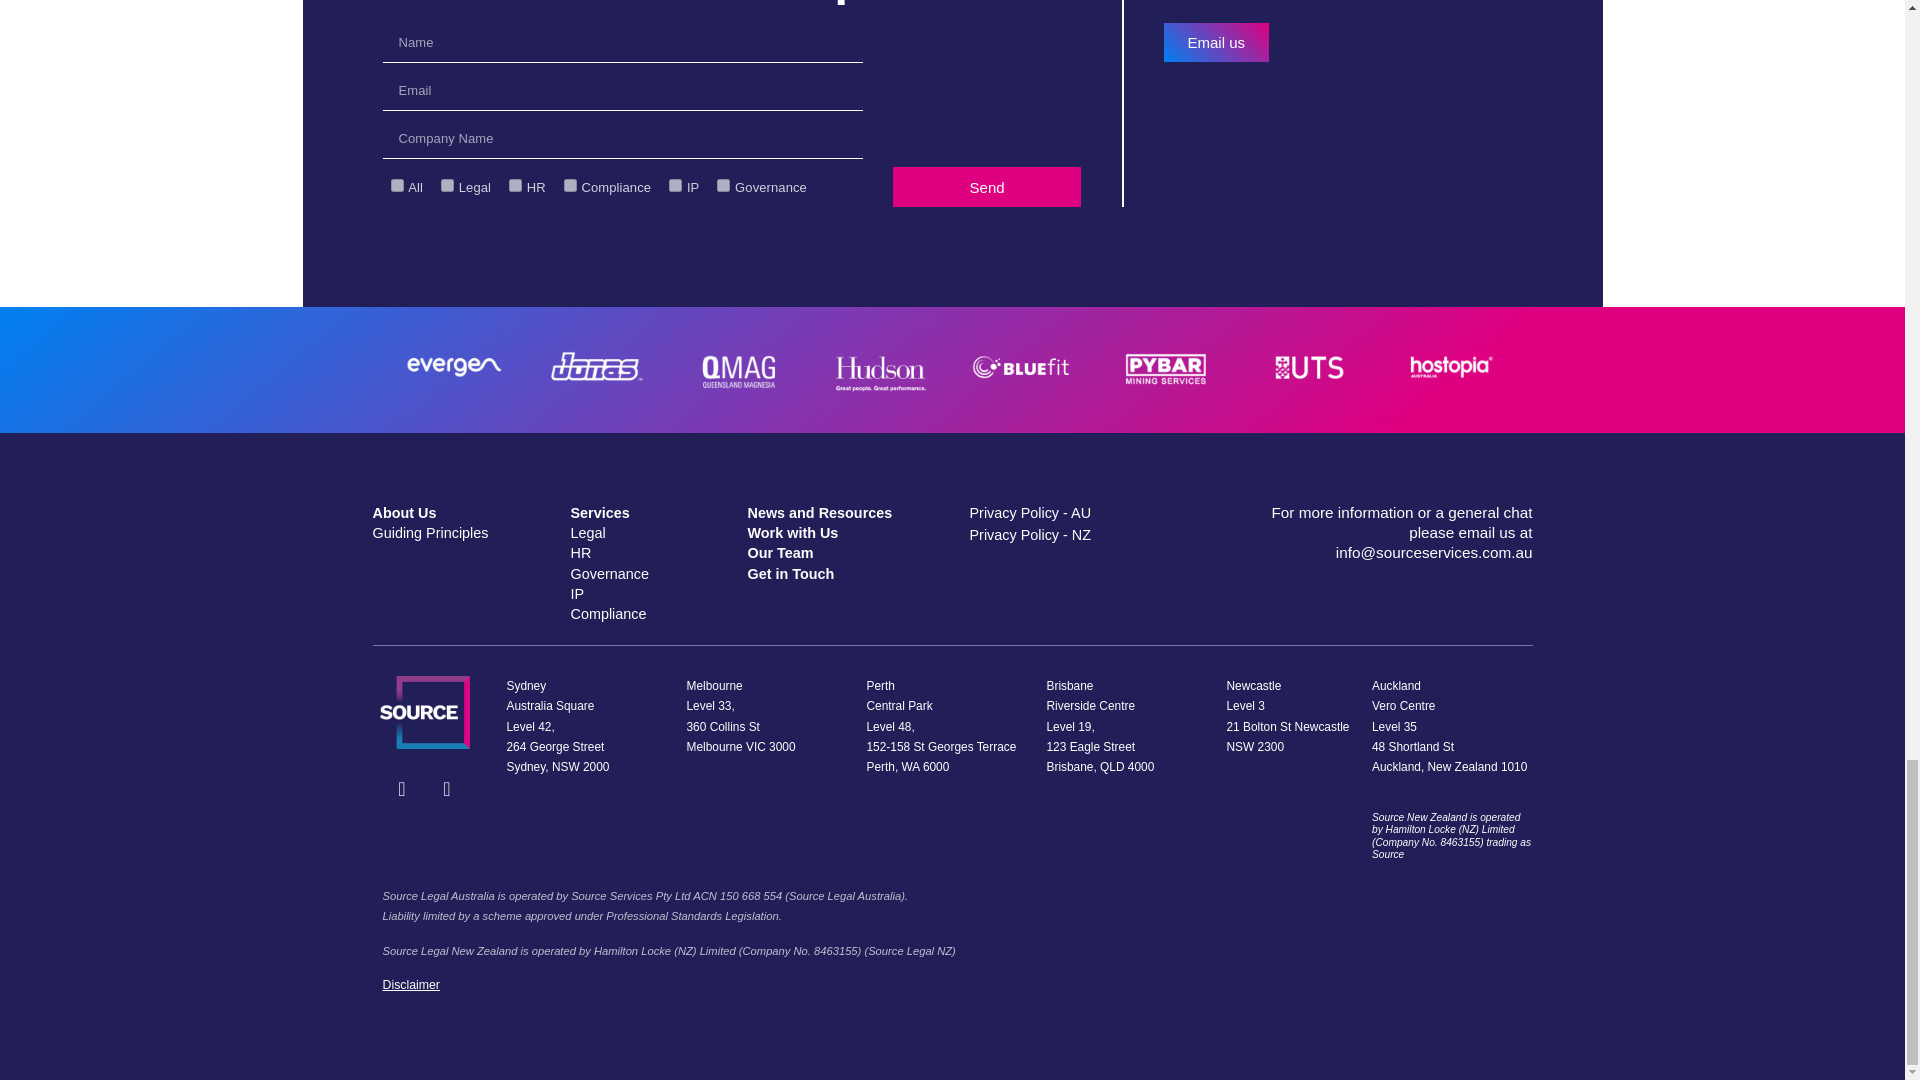  I want to click on Legal, so click(447, 186).